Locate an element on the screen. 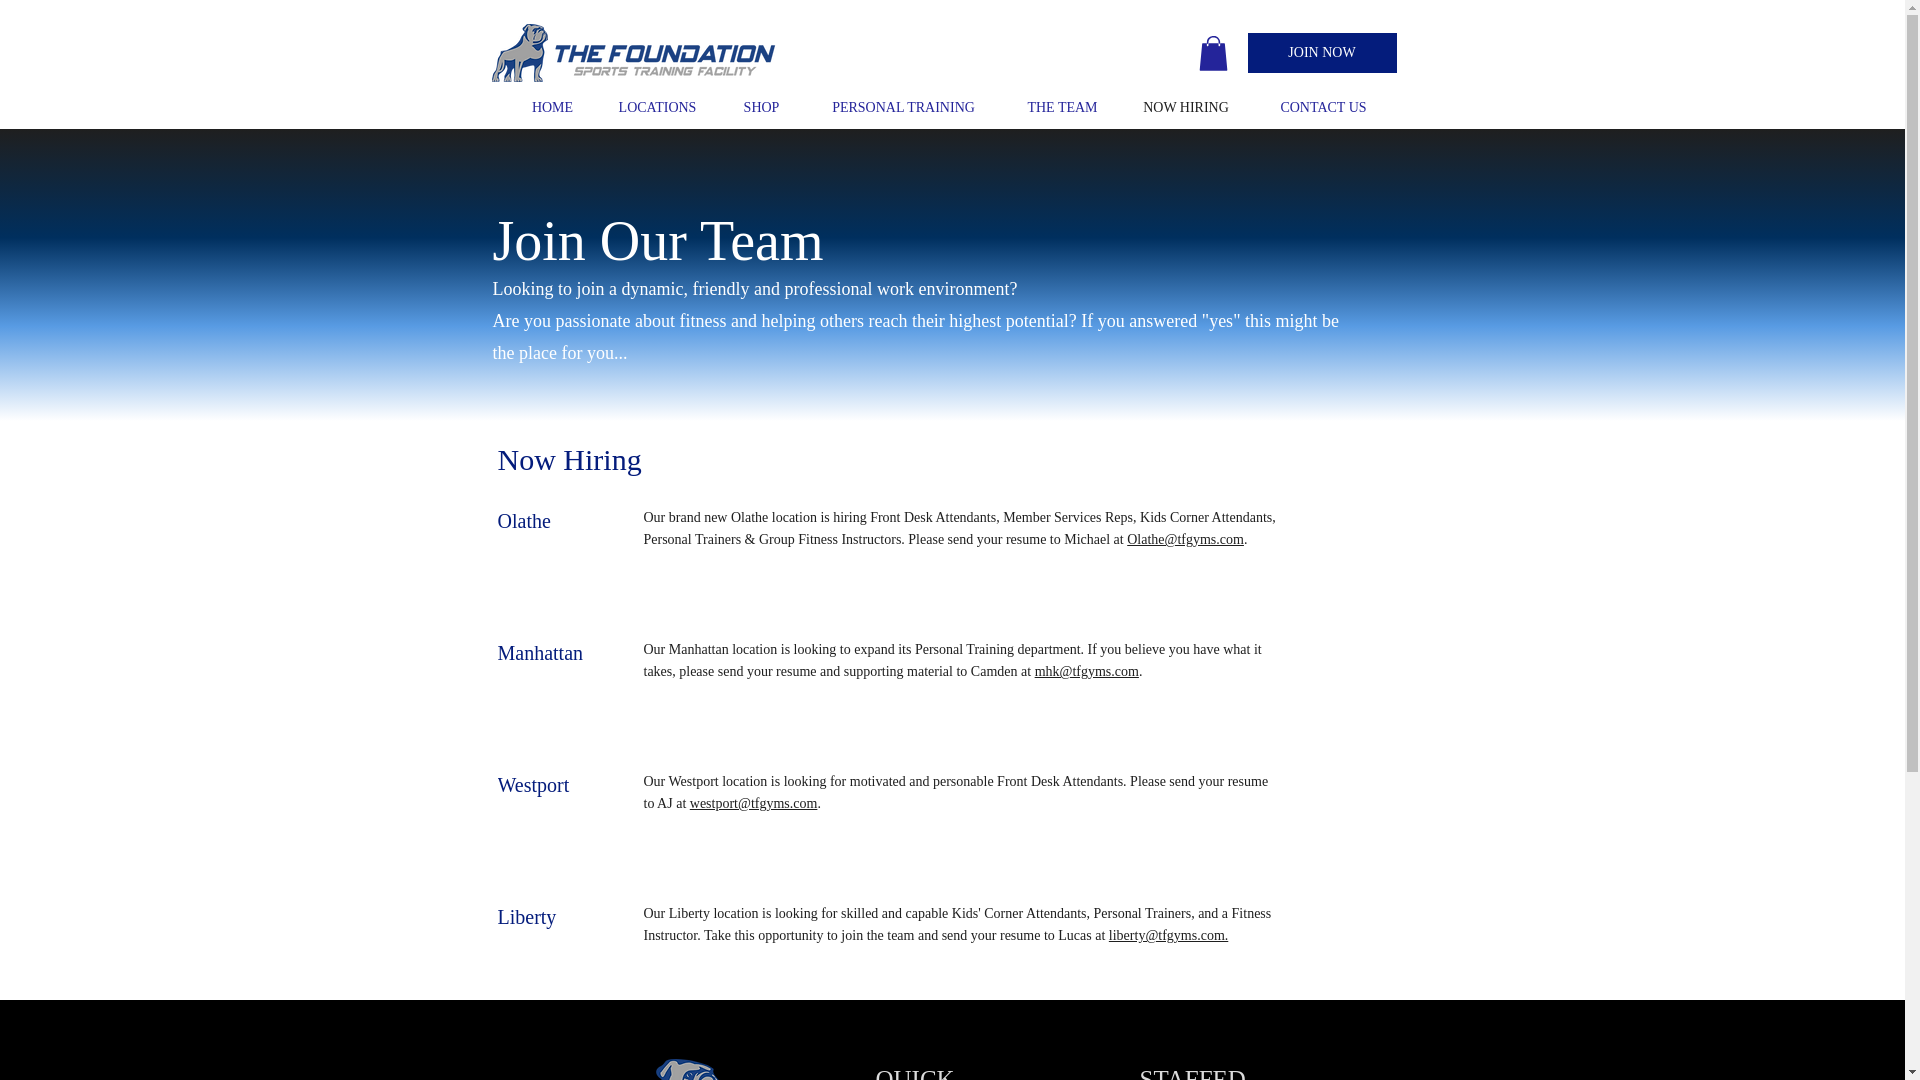  THE TEAM is located at coordinates (1062, 108).